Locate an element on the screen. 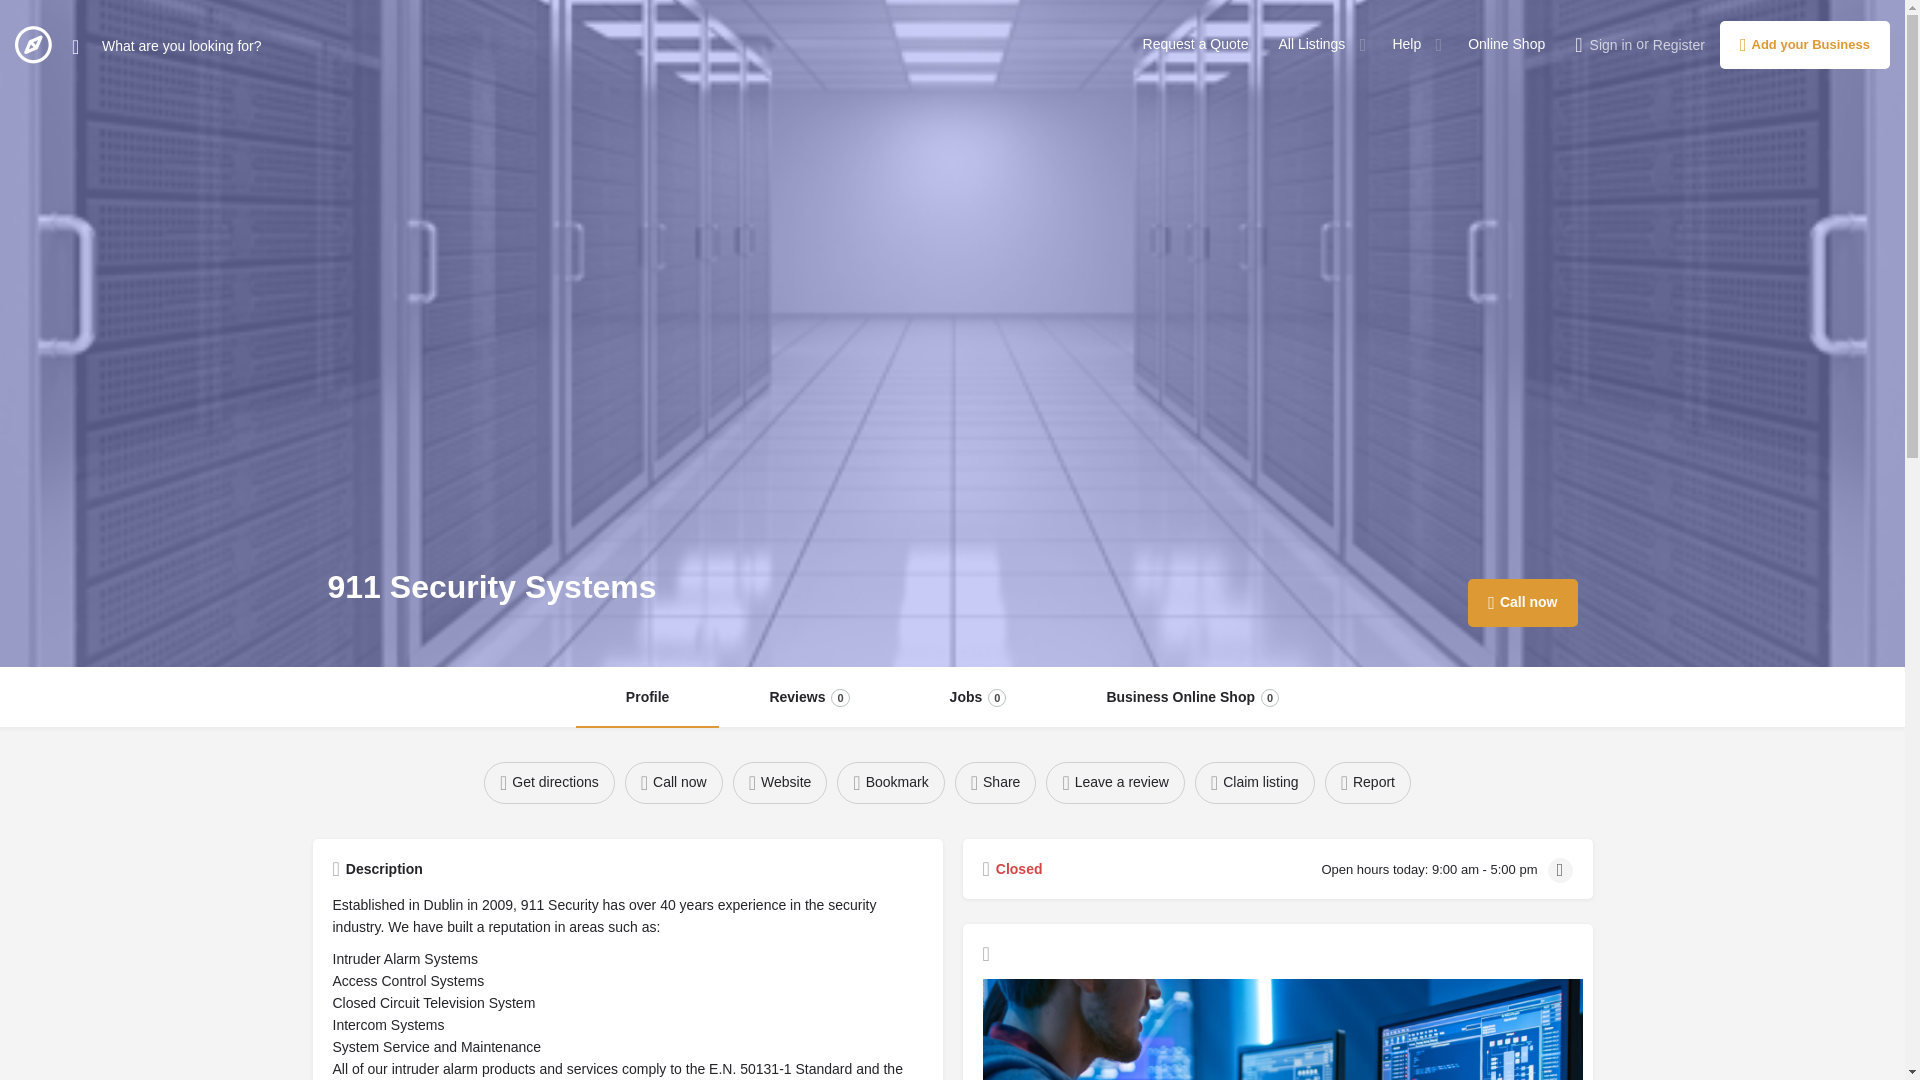 This screenshot has height=1080, width=1920. Call now is located at coordinates (1406, 44).